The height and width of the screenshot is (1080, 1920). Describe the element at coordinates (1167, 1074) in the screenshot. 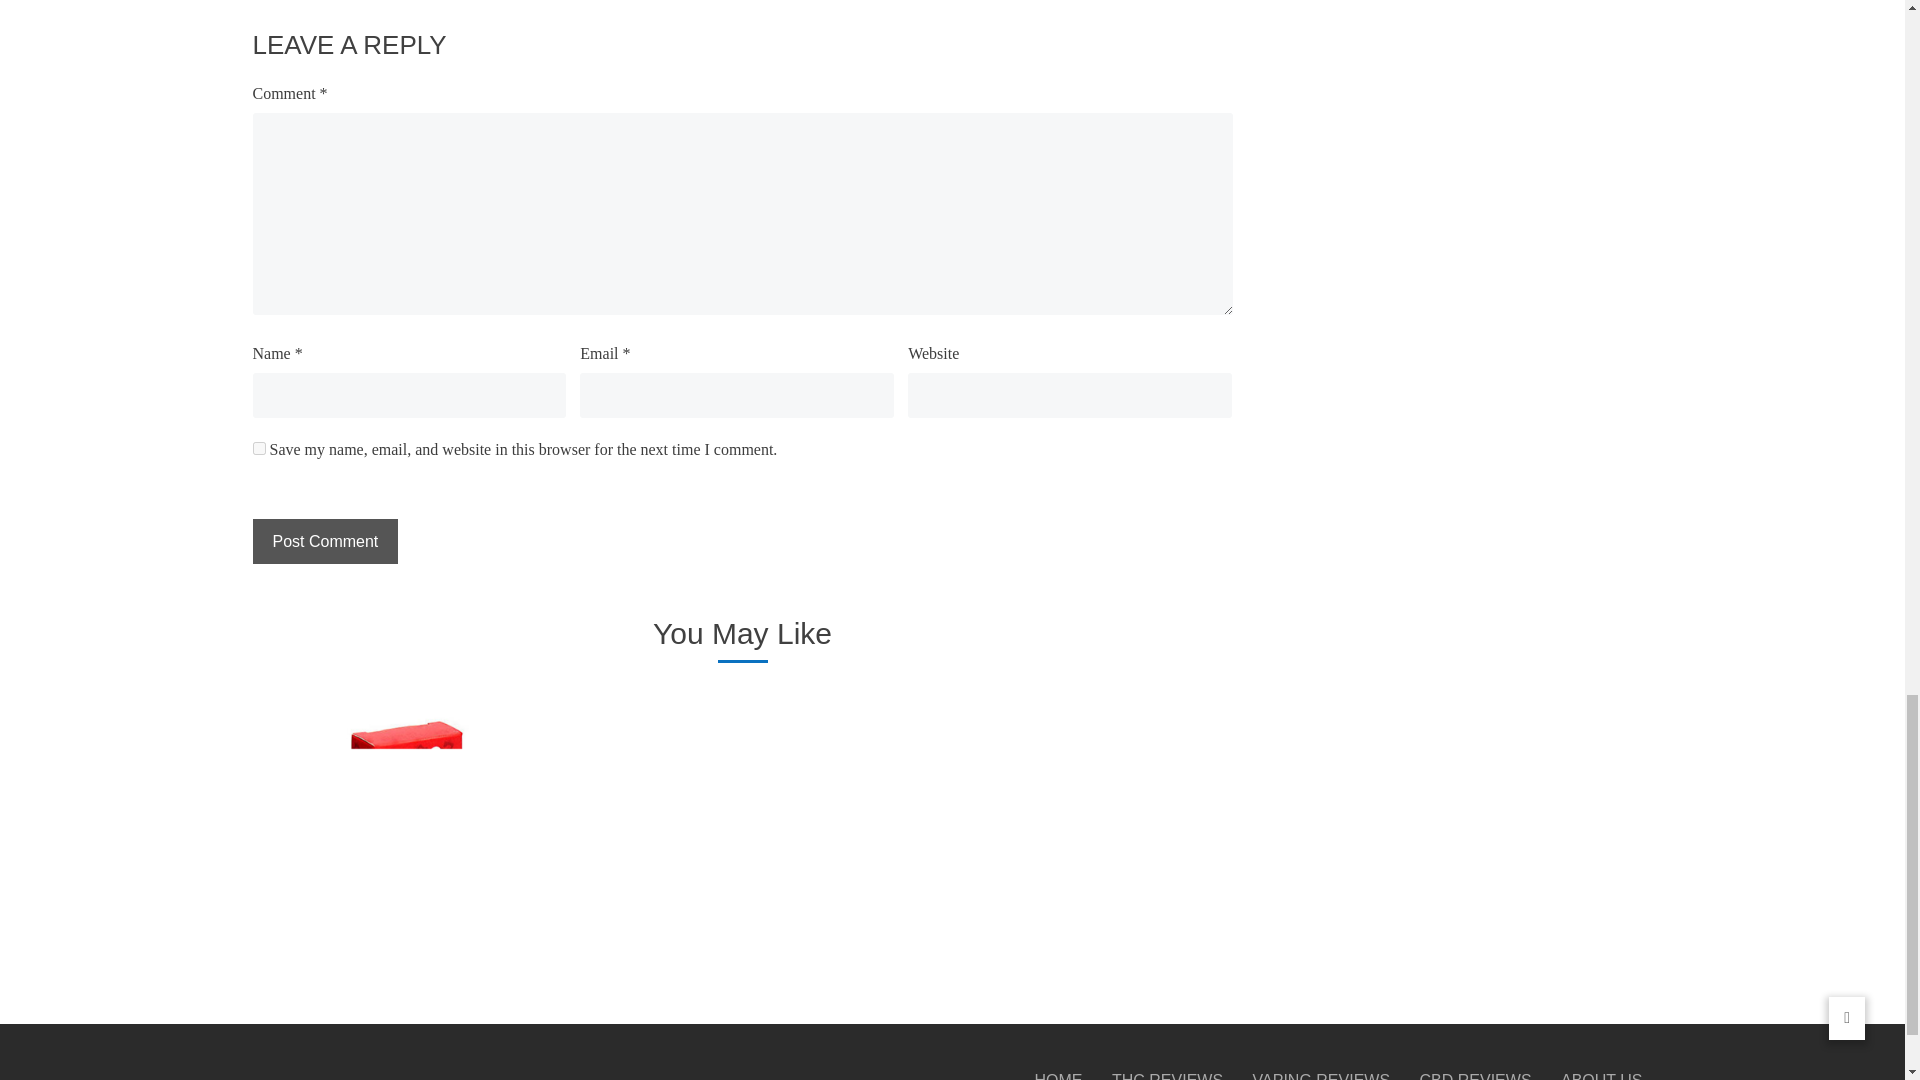

I see `THC REVIEWS` at that location.